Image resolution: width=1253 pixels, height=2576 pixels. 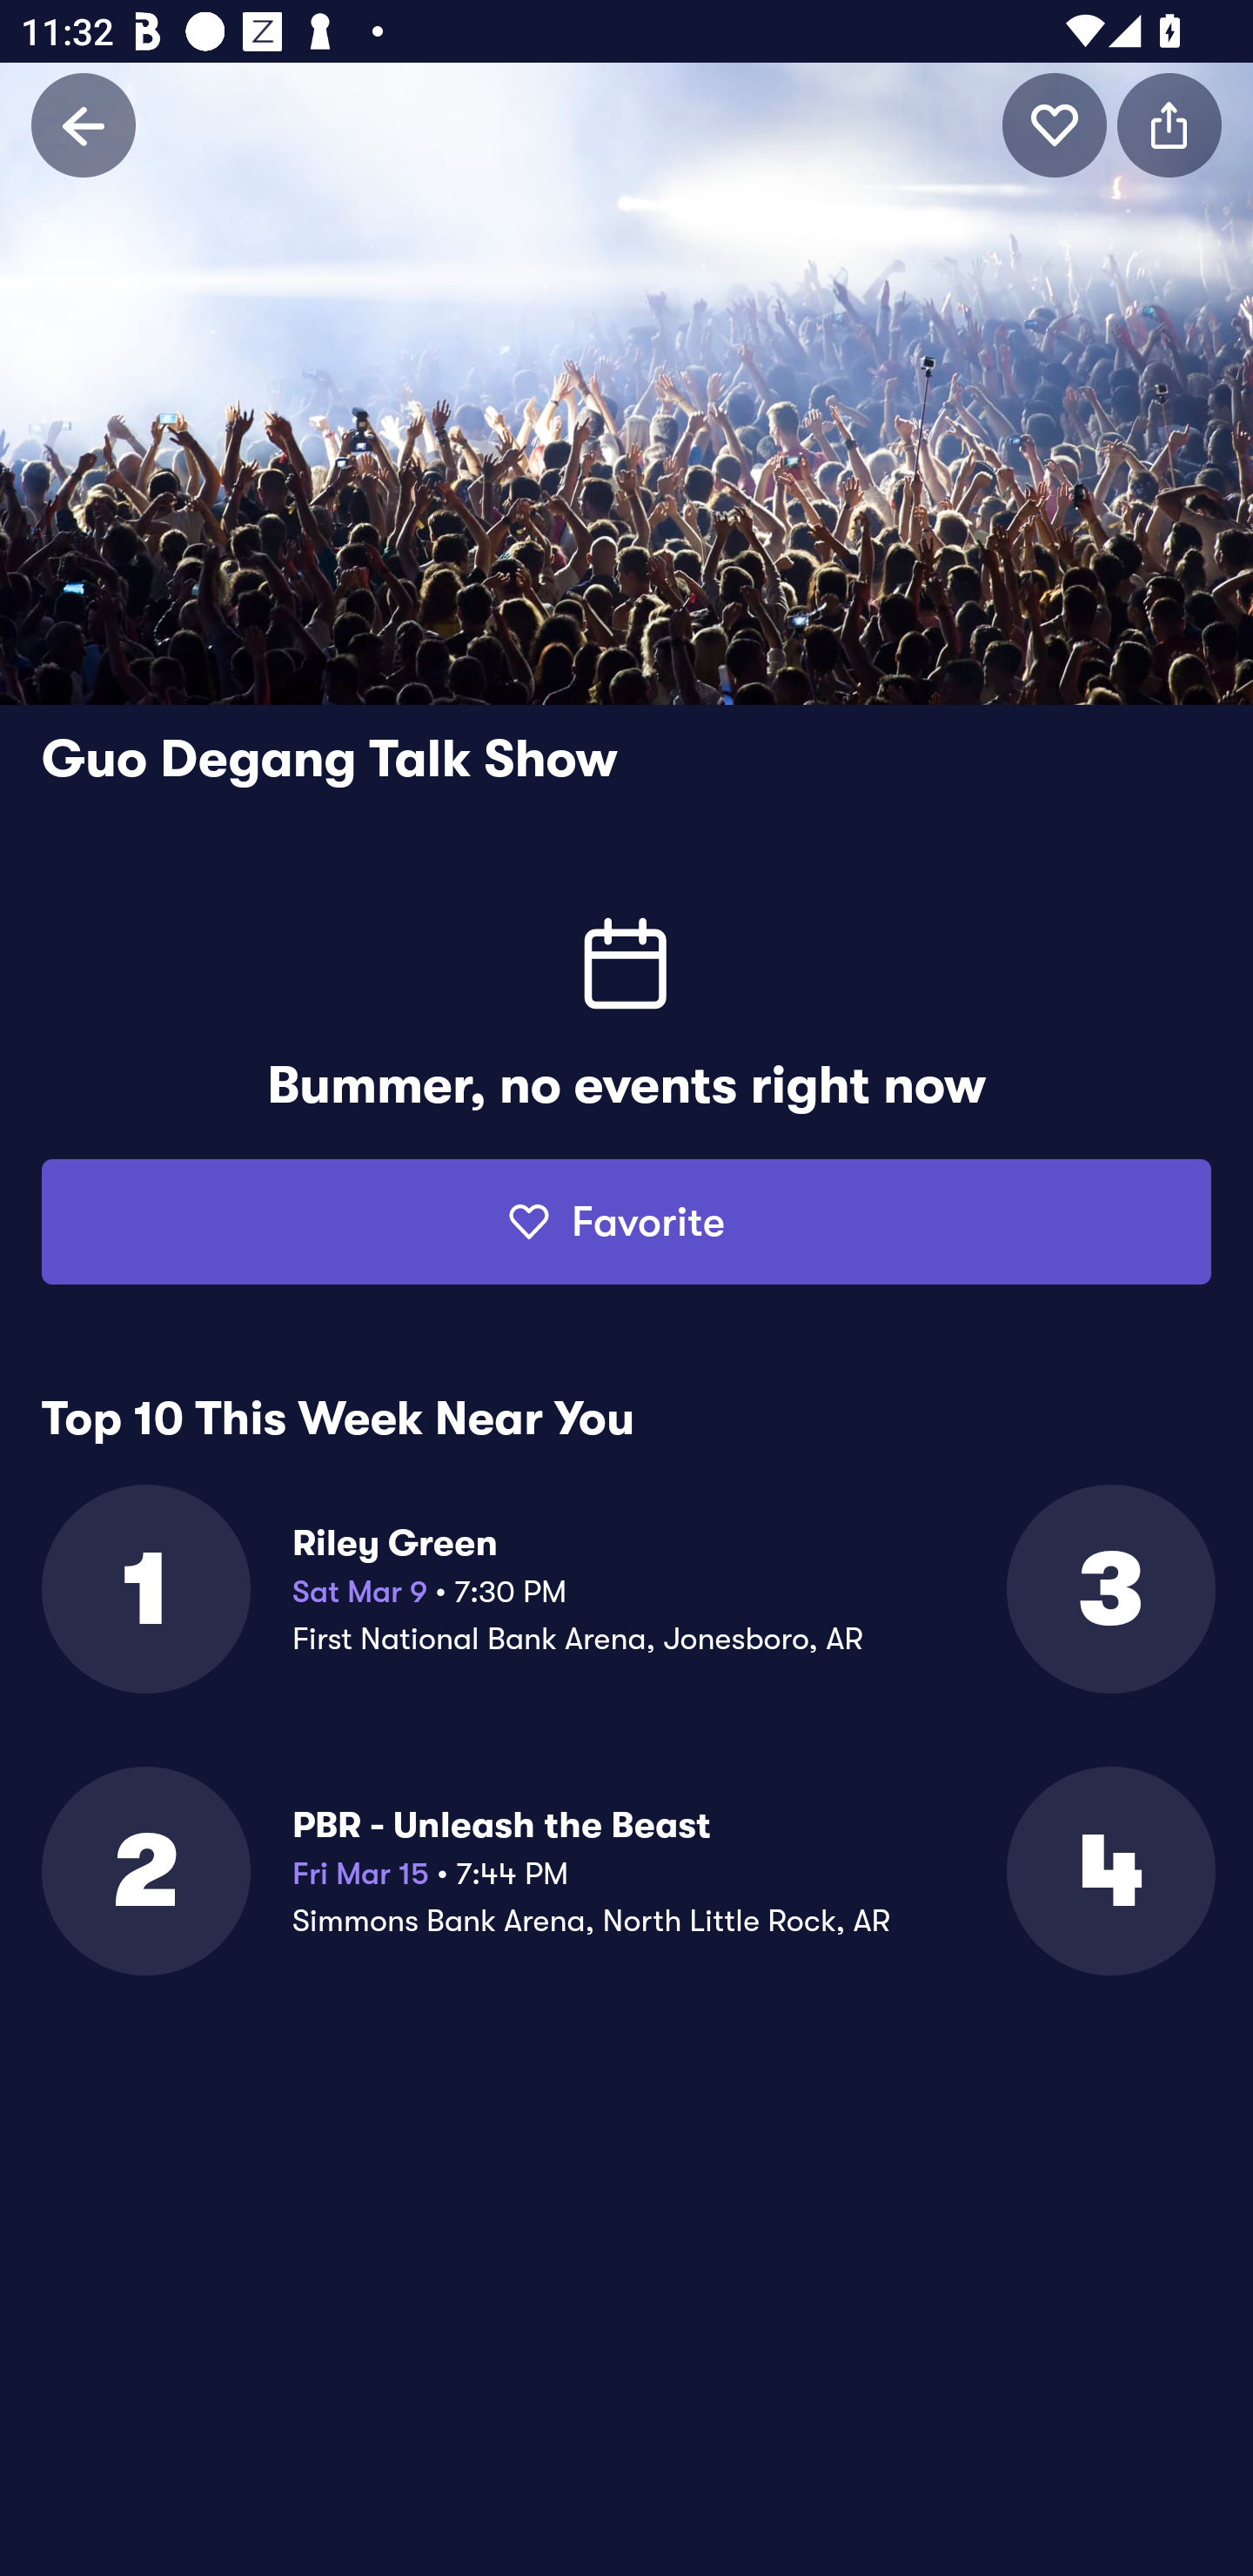 I want to click on Favorite, so click(x=626, y=1222).